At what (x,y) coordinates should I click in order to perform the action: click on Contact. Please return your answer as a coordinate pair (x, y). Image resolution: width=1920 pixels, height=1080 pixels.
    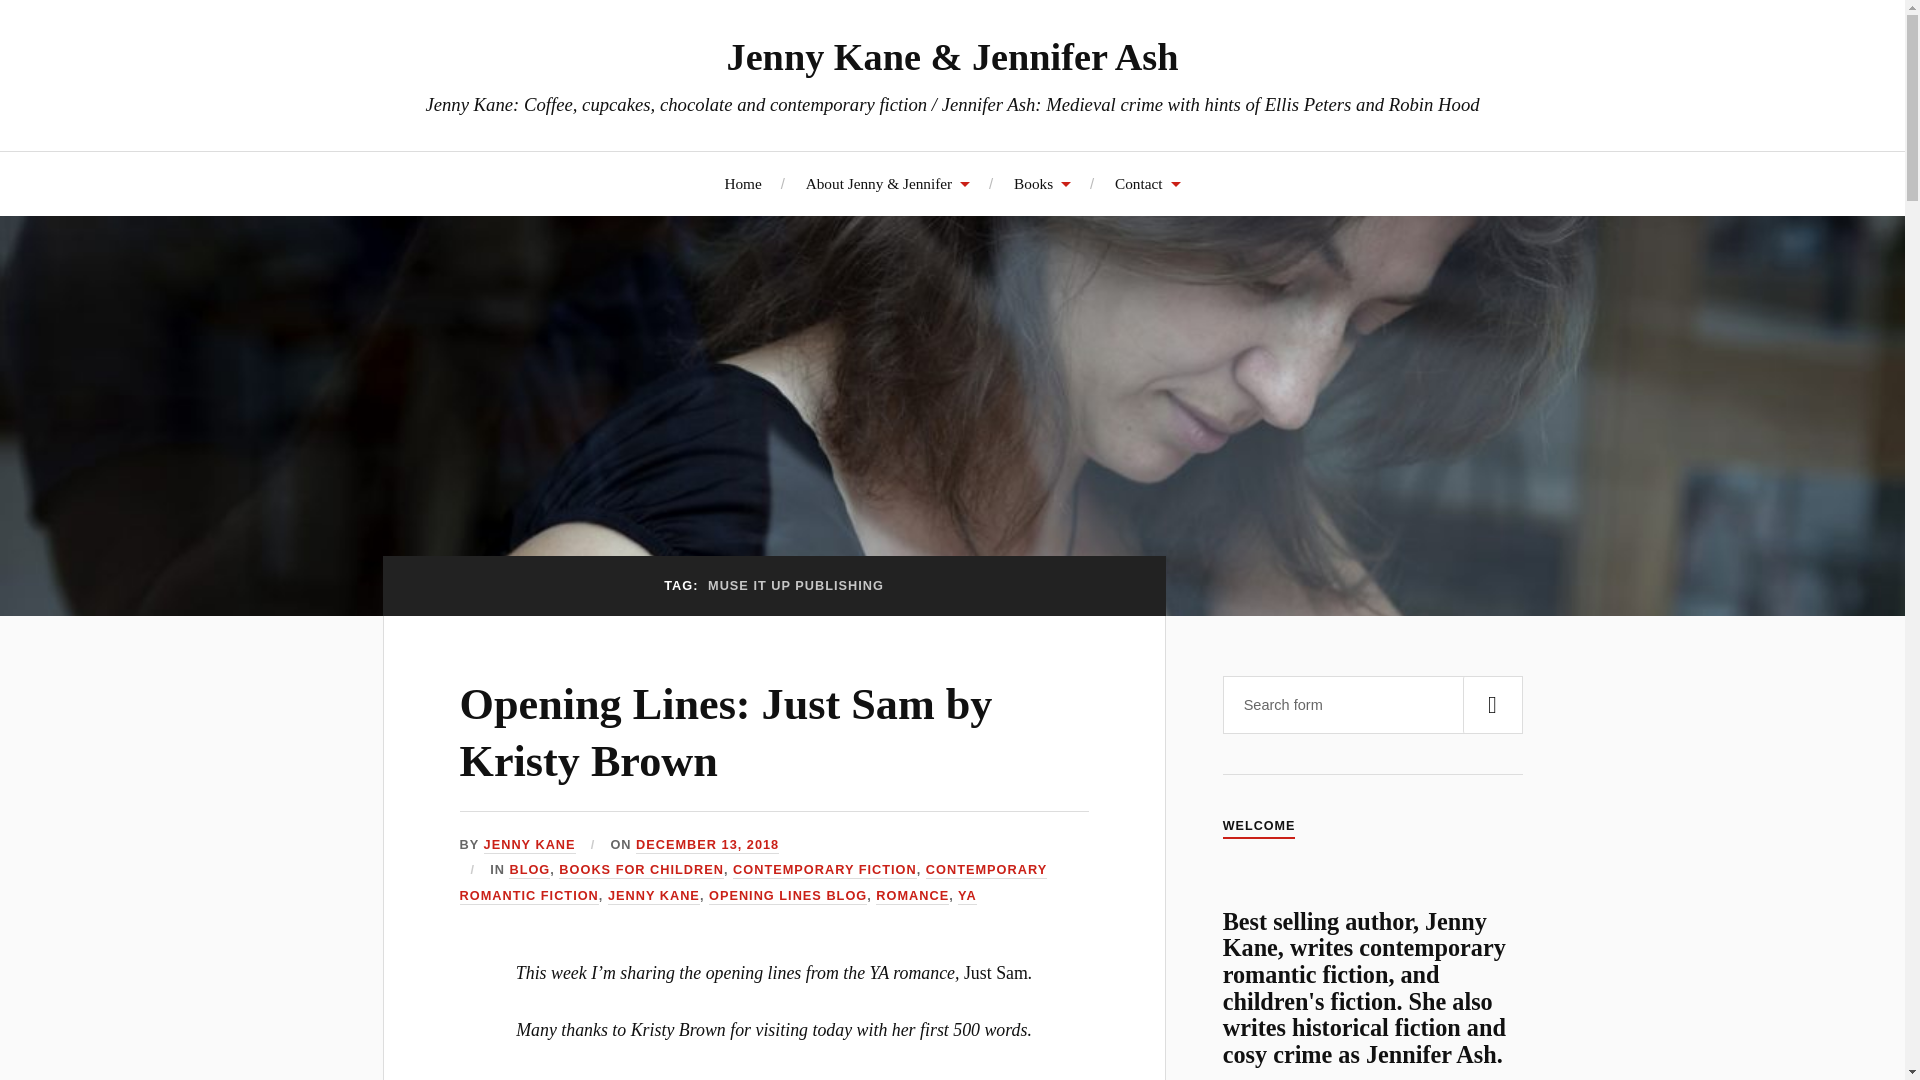
    Looking at the image, I should click on (1148, 183).